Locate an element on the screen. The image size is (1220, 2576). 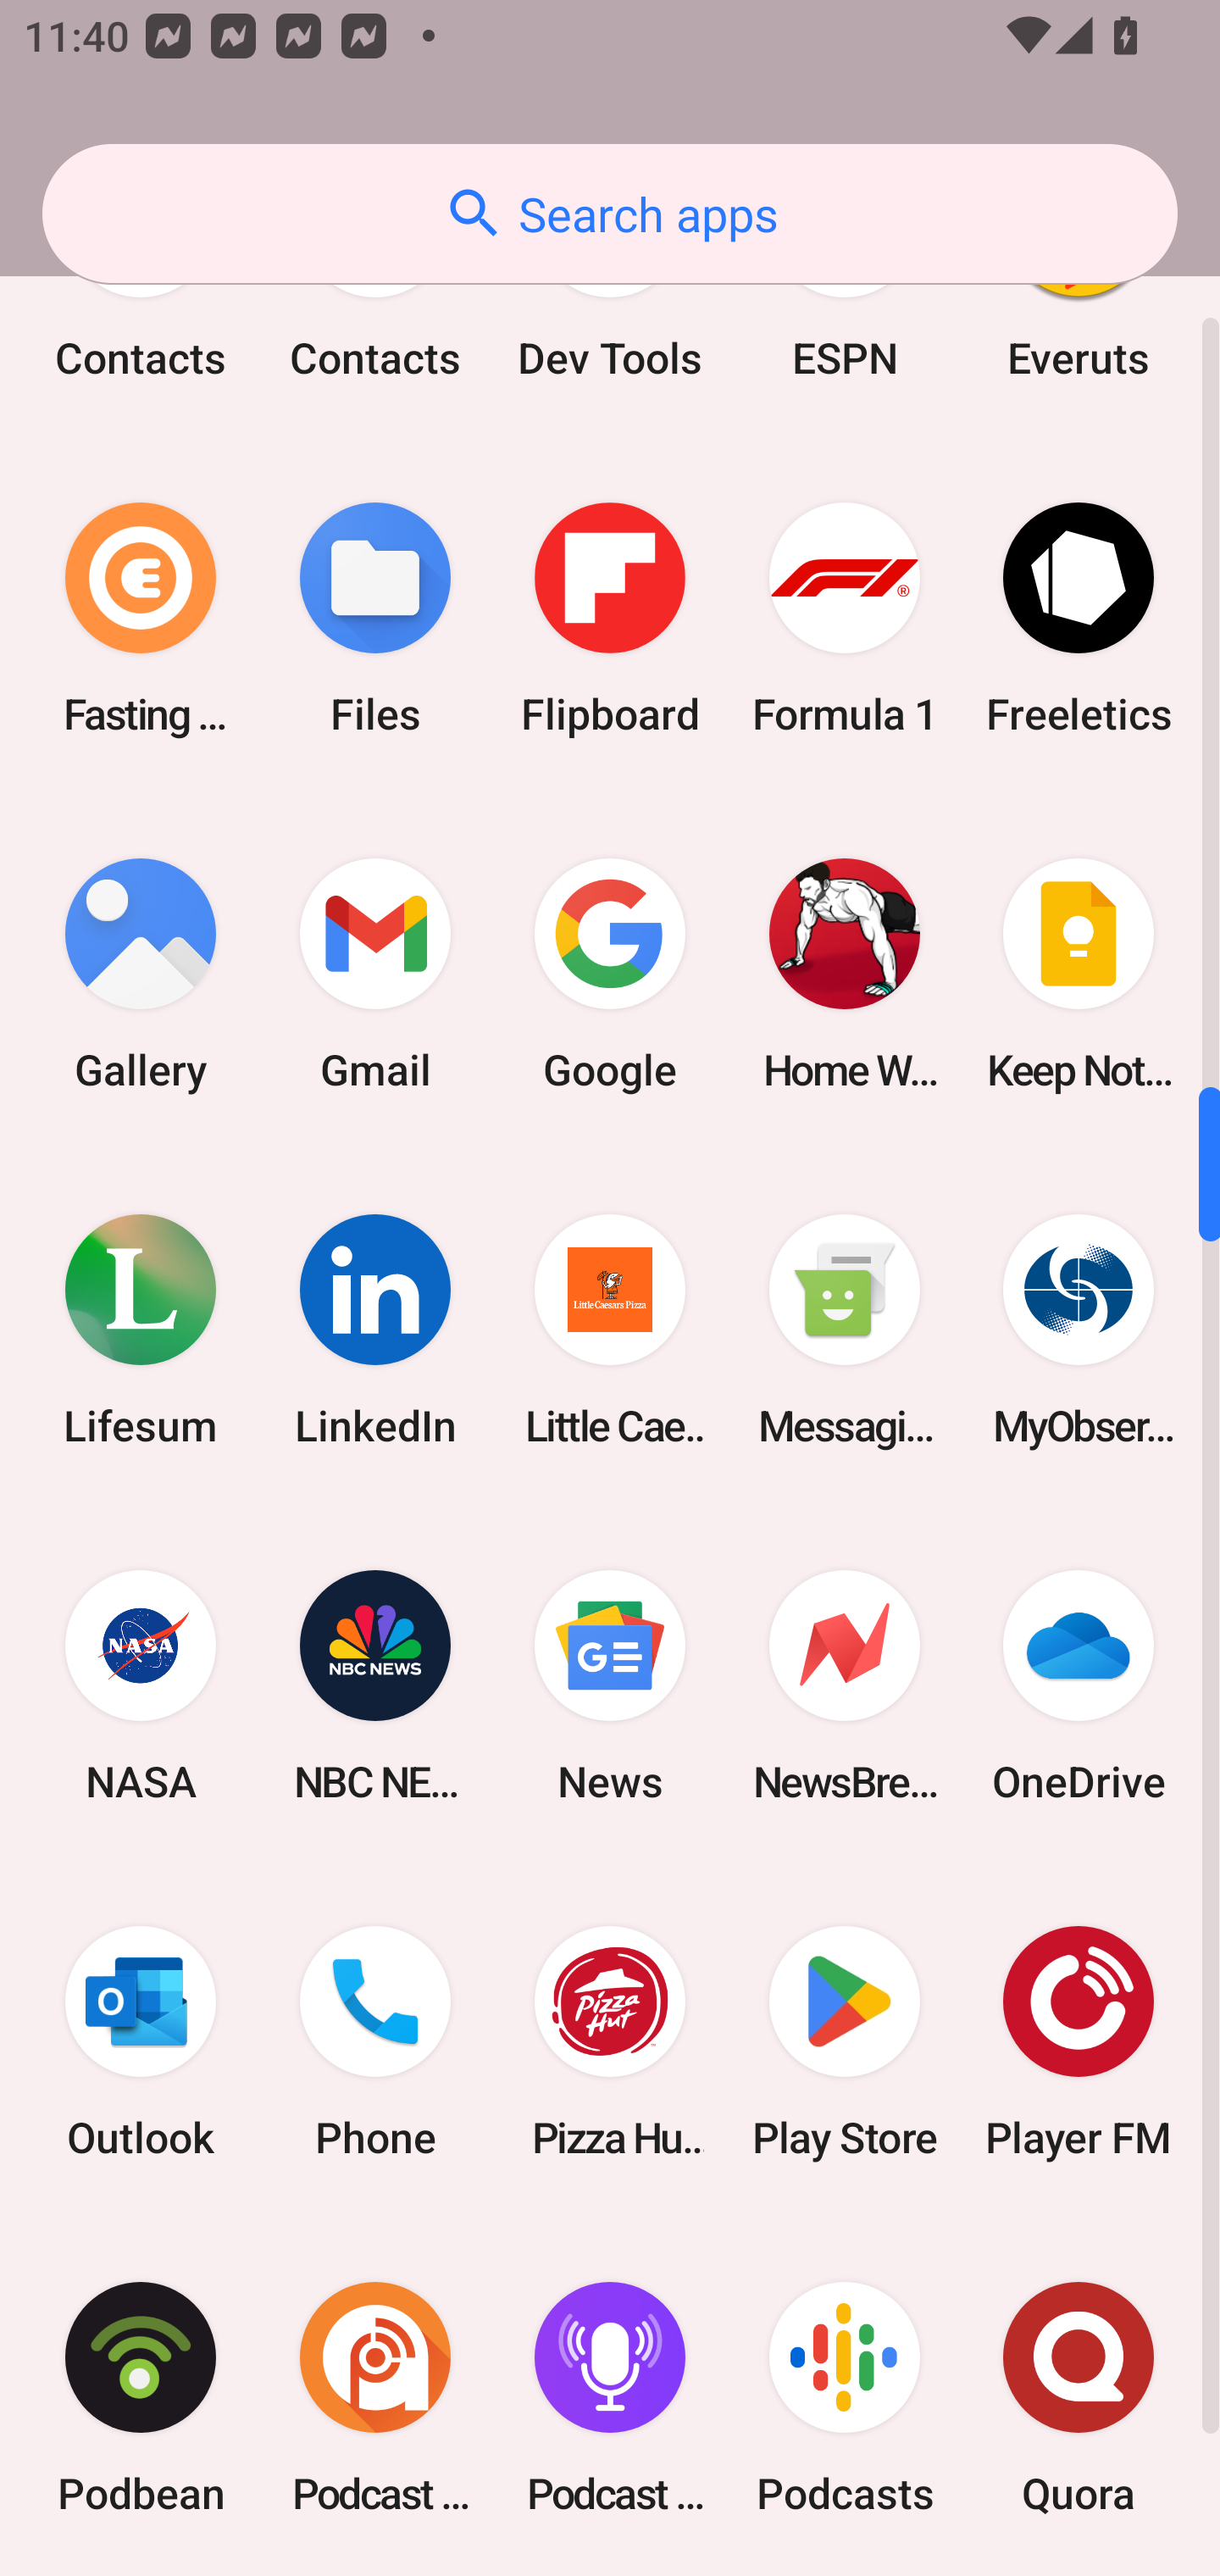
Quora is located at coordinates (1079, 2398).